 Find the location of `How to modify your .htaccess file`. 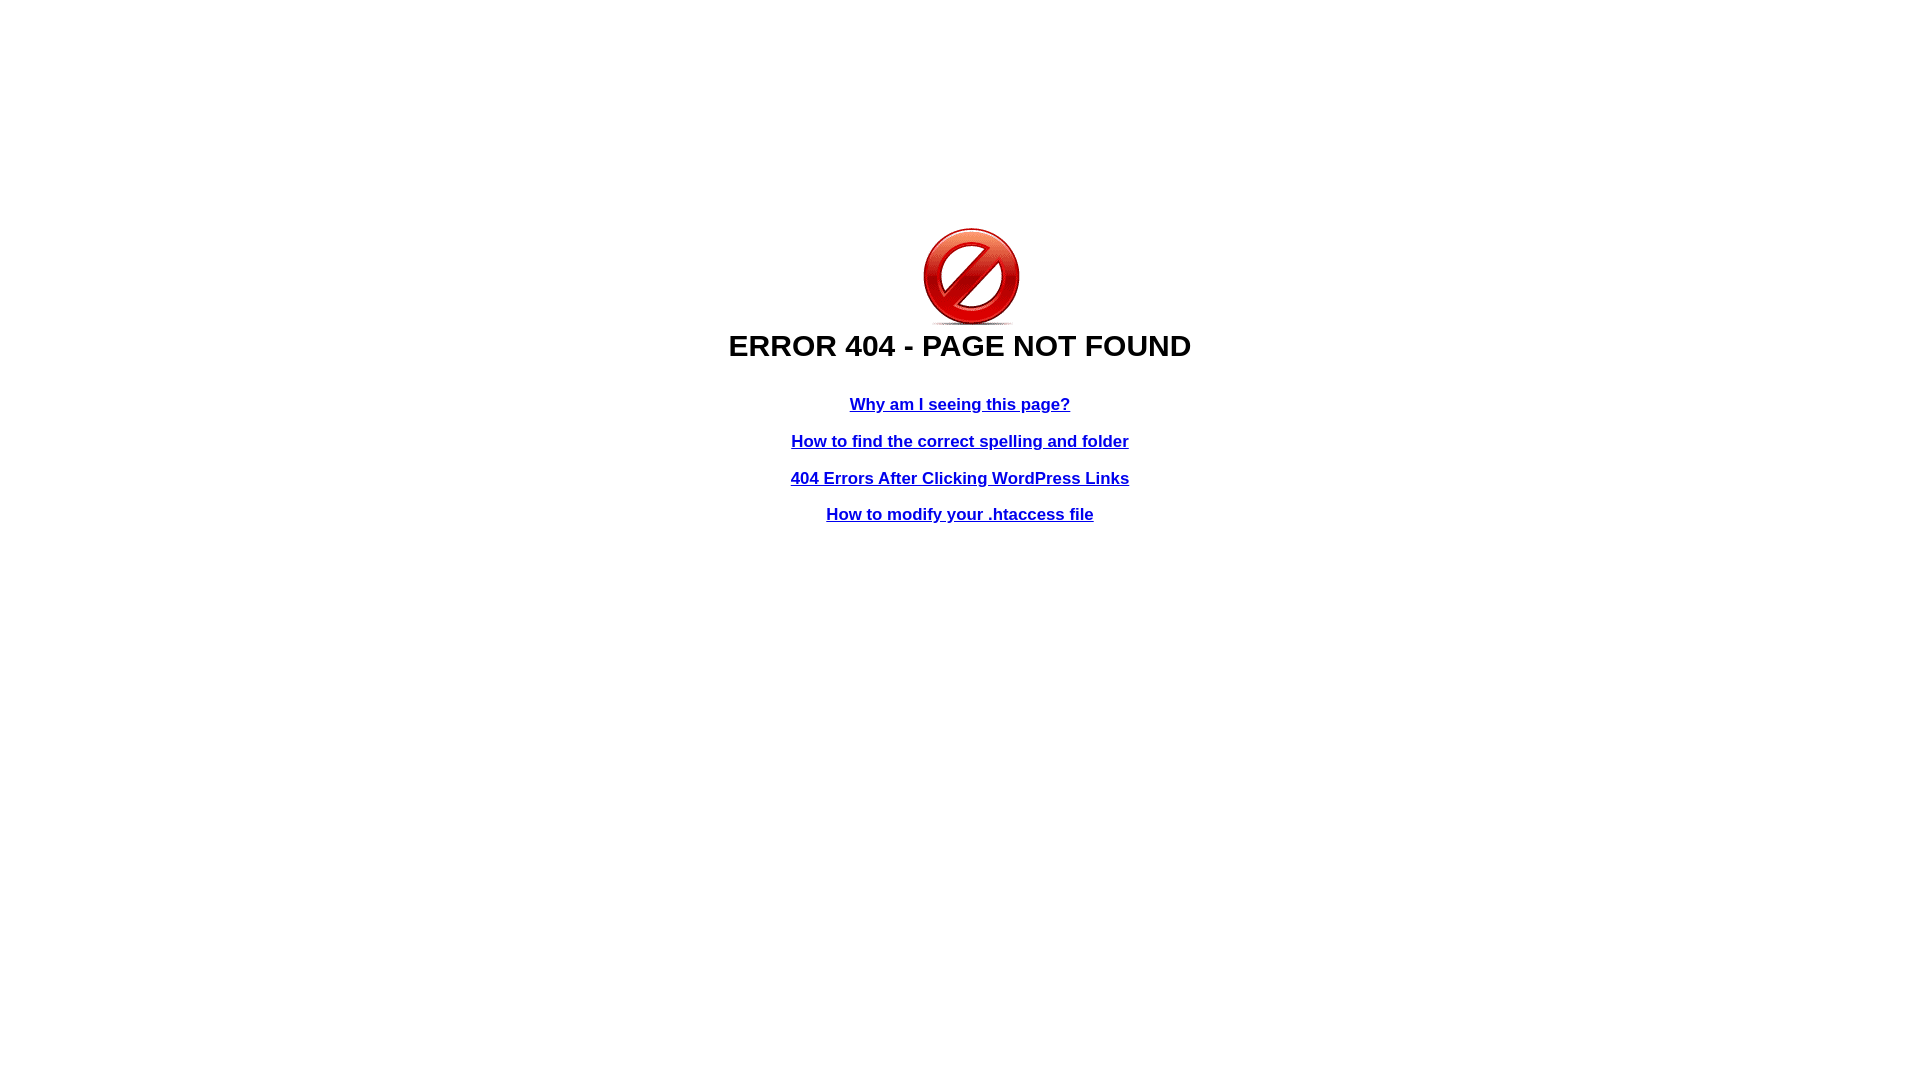

How to modify your .htaccess file is located at coordinates (960, 514).